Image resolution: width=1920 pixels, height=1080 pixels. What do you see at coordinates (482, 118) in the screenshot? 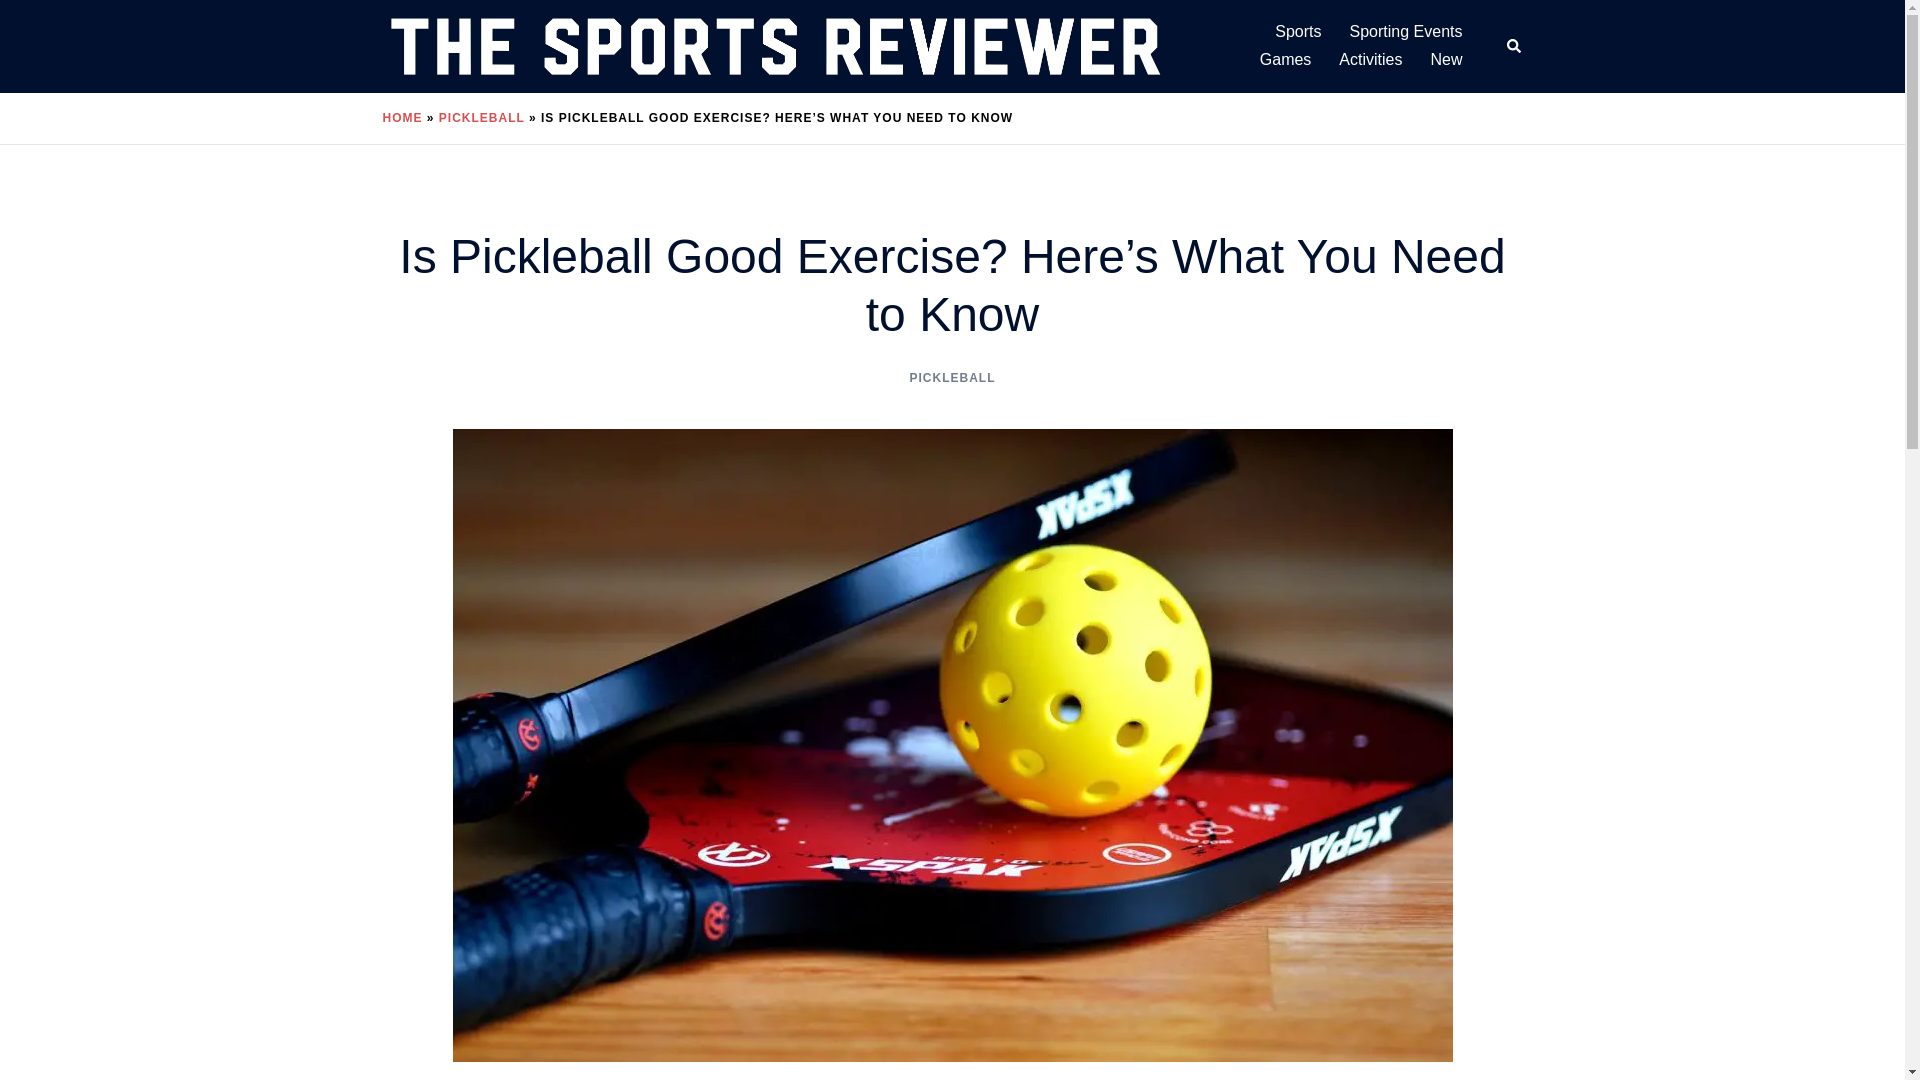
I see `PICKLEBALL` at bounding box center [482, 118].